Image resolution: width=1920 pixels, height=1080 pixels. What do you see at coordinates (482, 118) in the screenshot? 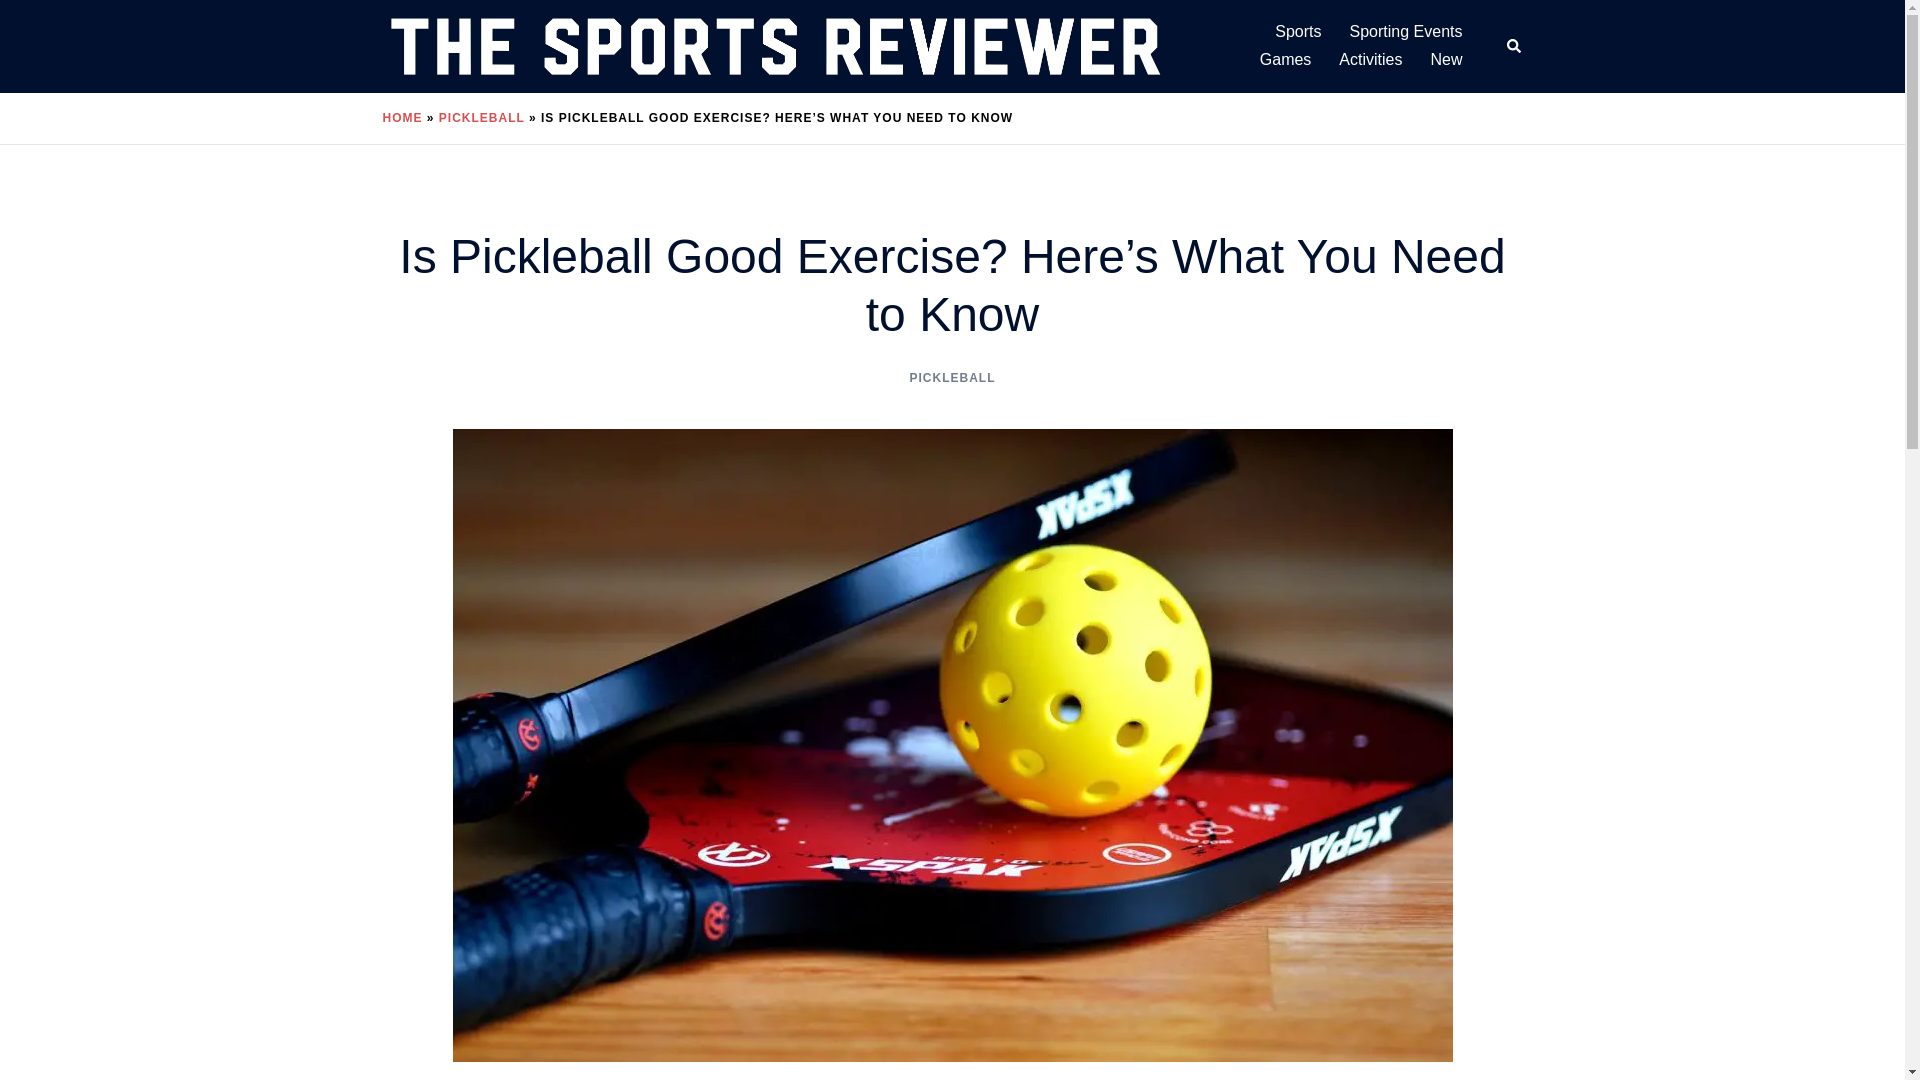
I see `PICKLEBALL` at bounding box center [482, 118].